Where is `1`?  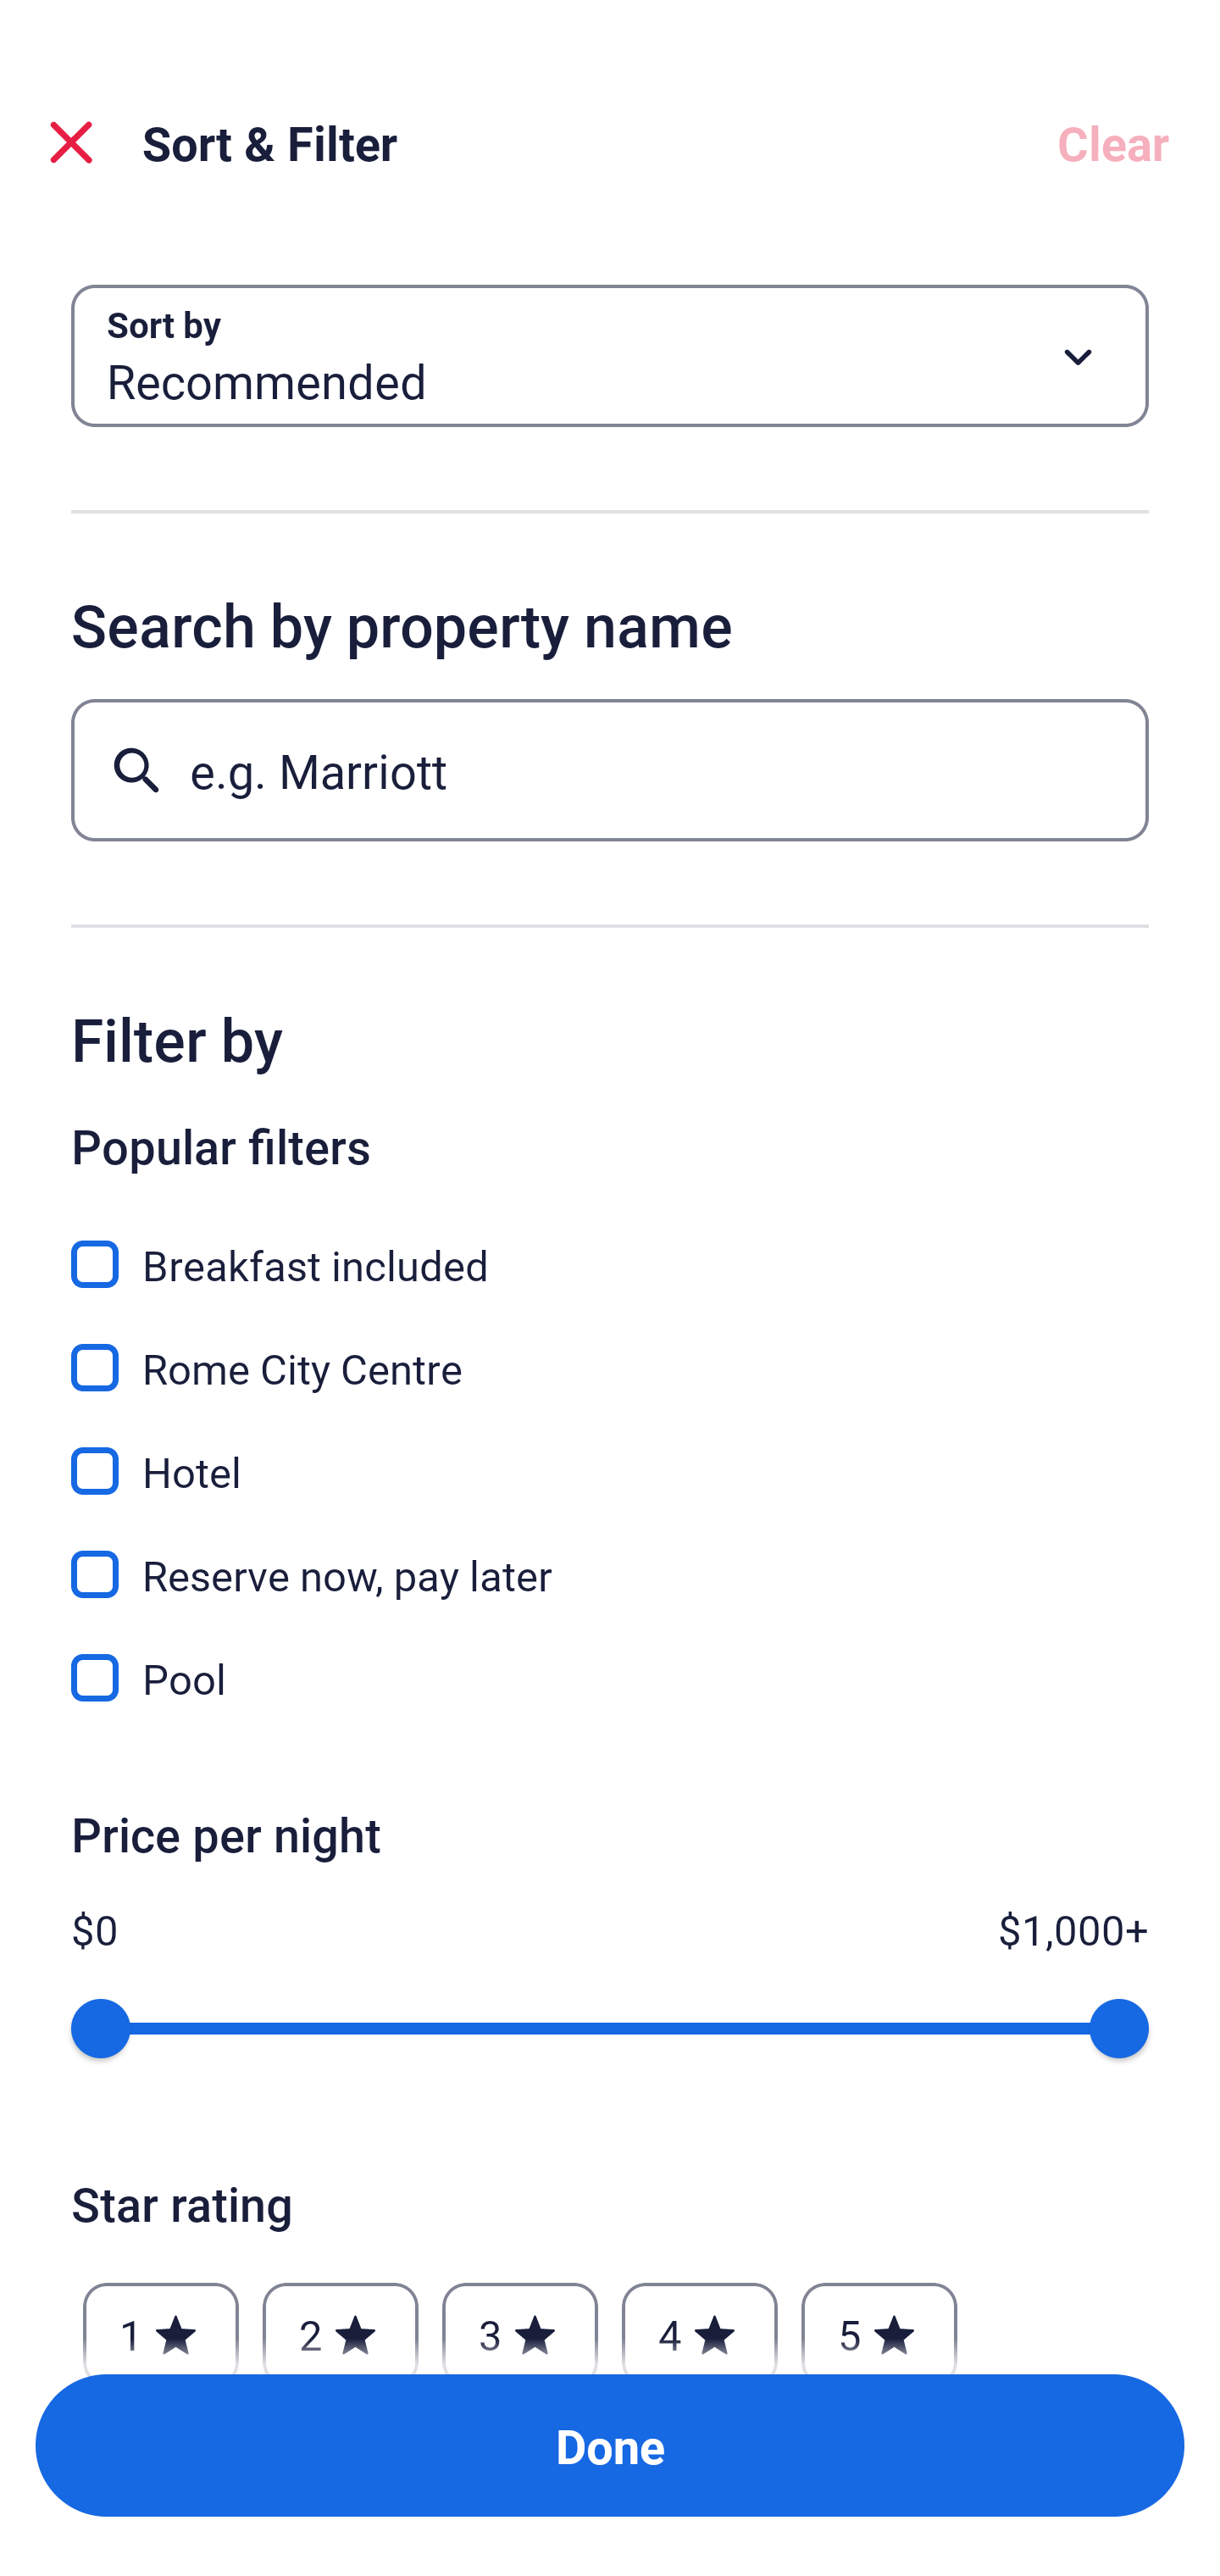
1 is located at coordinates (161, 2319).